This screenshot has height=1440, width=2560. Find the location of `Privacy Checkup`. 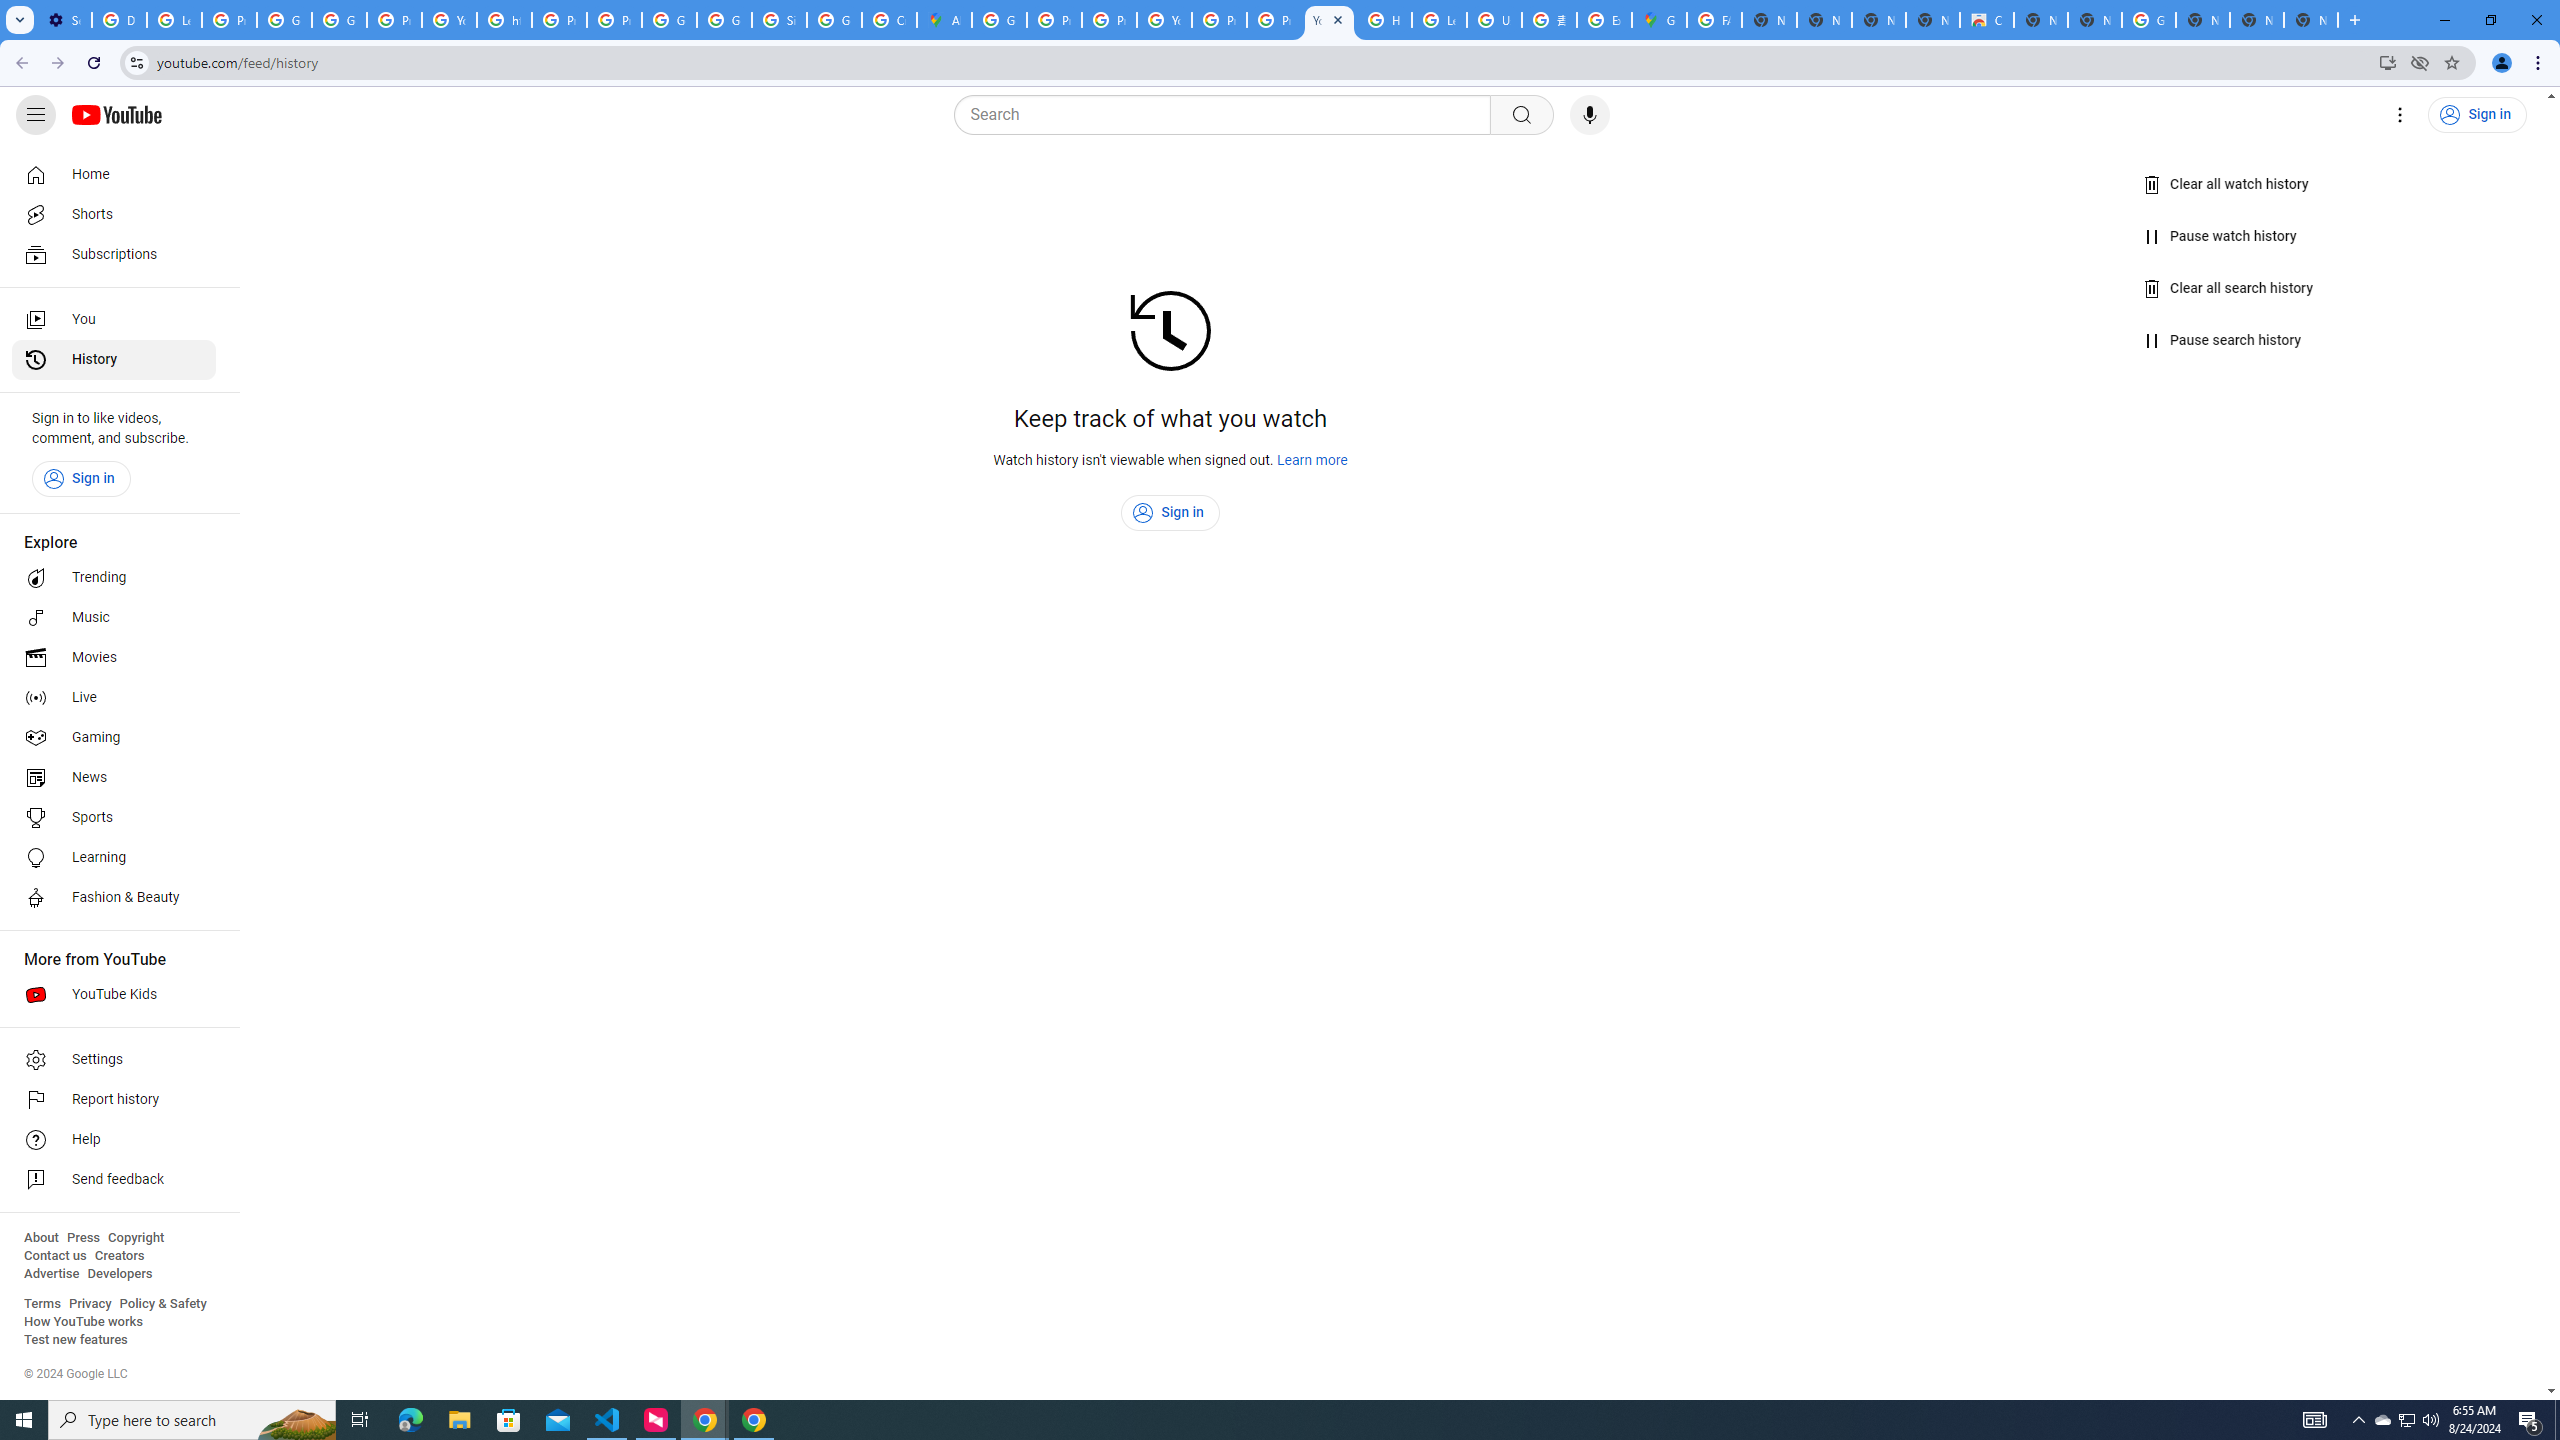

Privacy Checkup is located at coordinates (1274, 20).